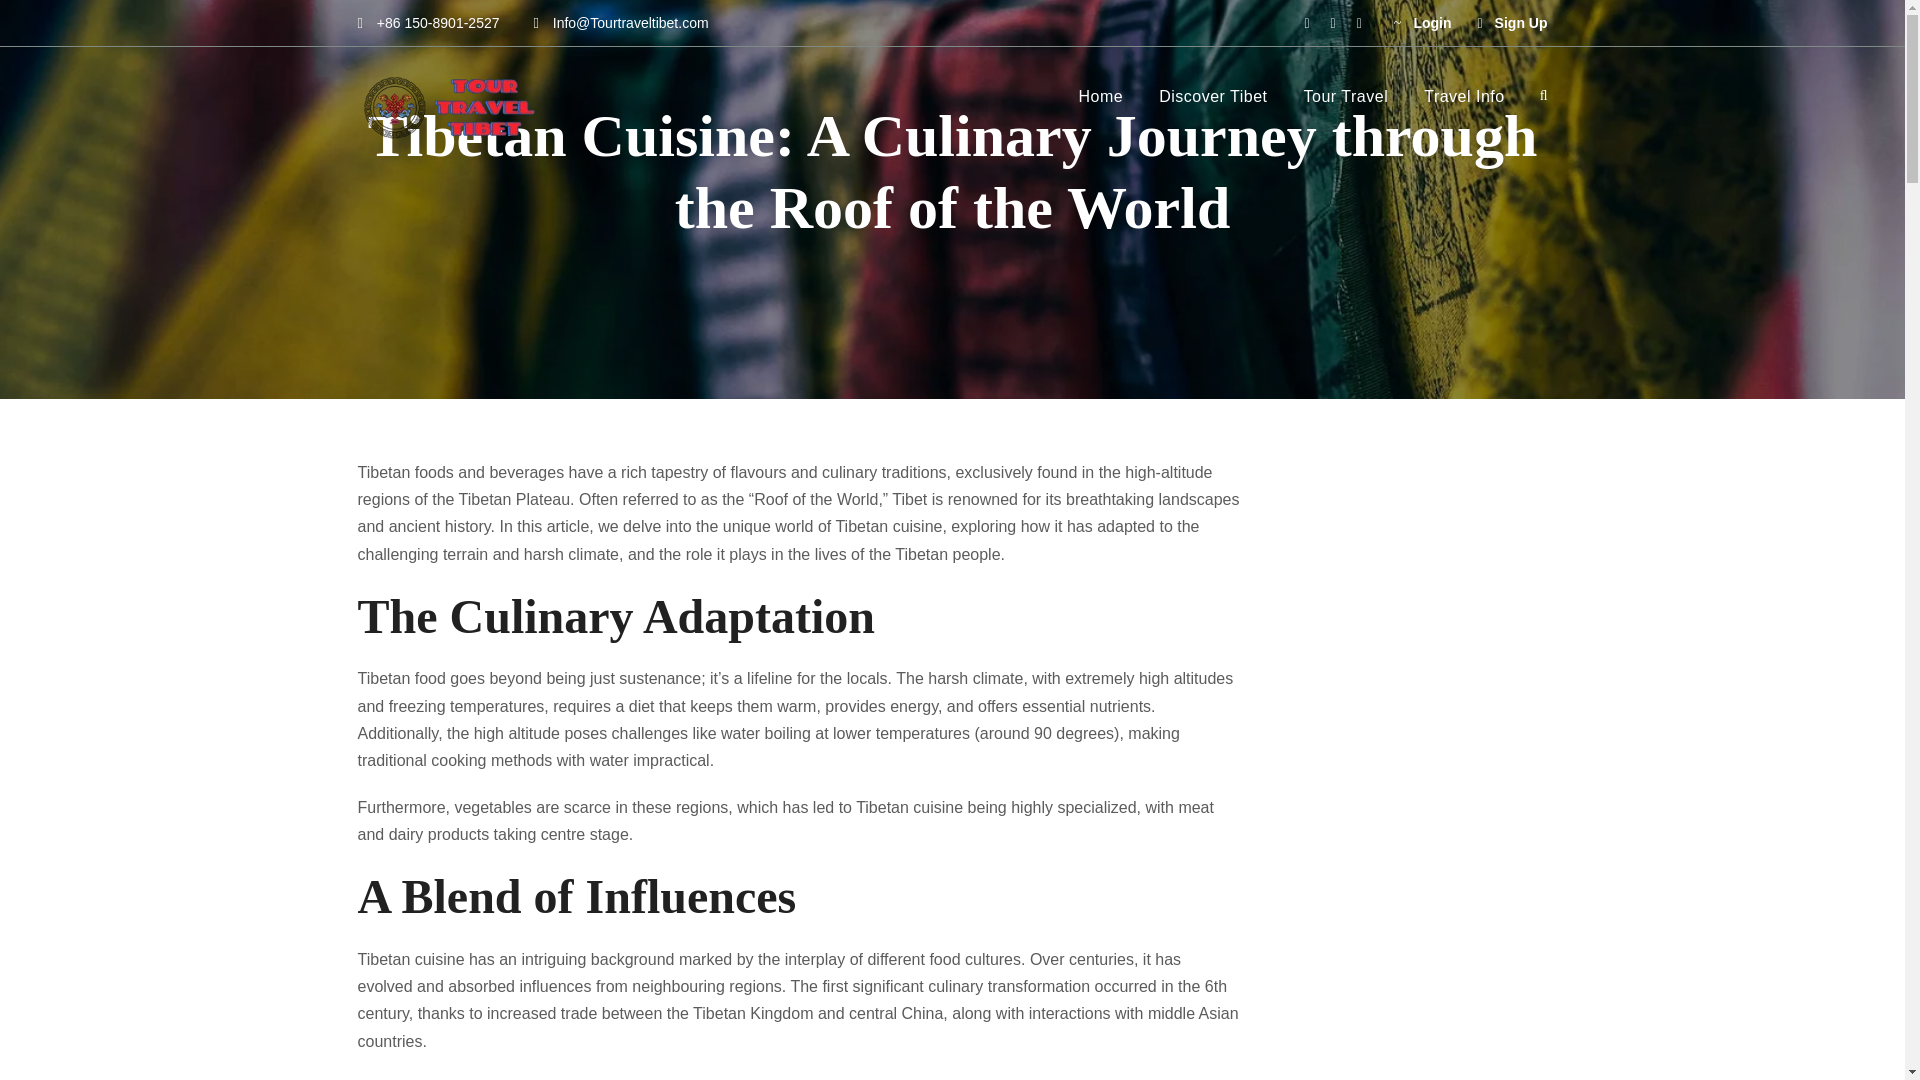 The image size is (1920, 1080). Describe the element at coordinates (1213, 106) in the screenshot. I see `Discover Tibet` at that location.